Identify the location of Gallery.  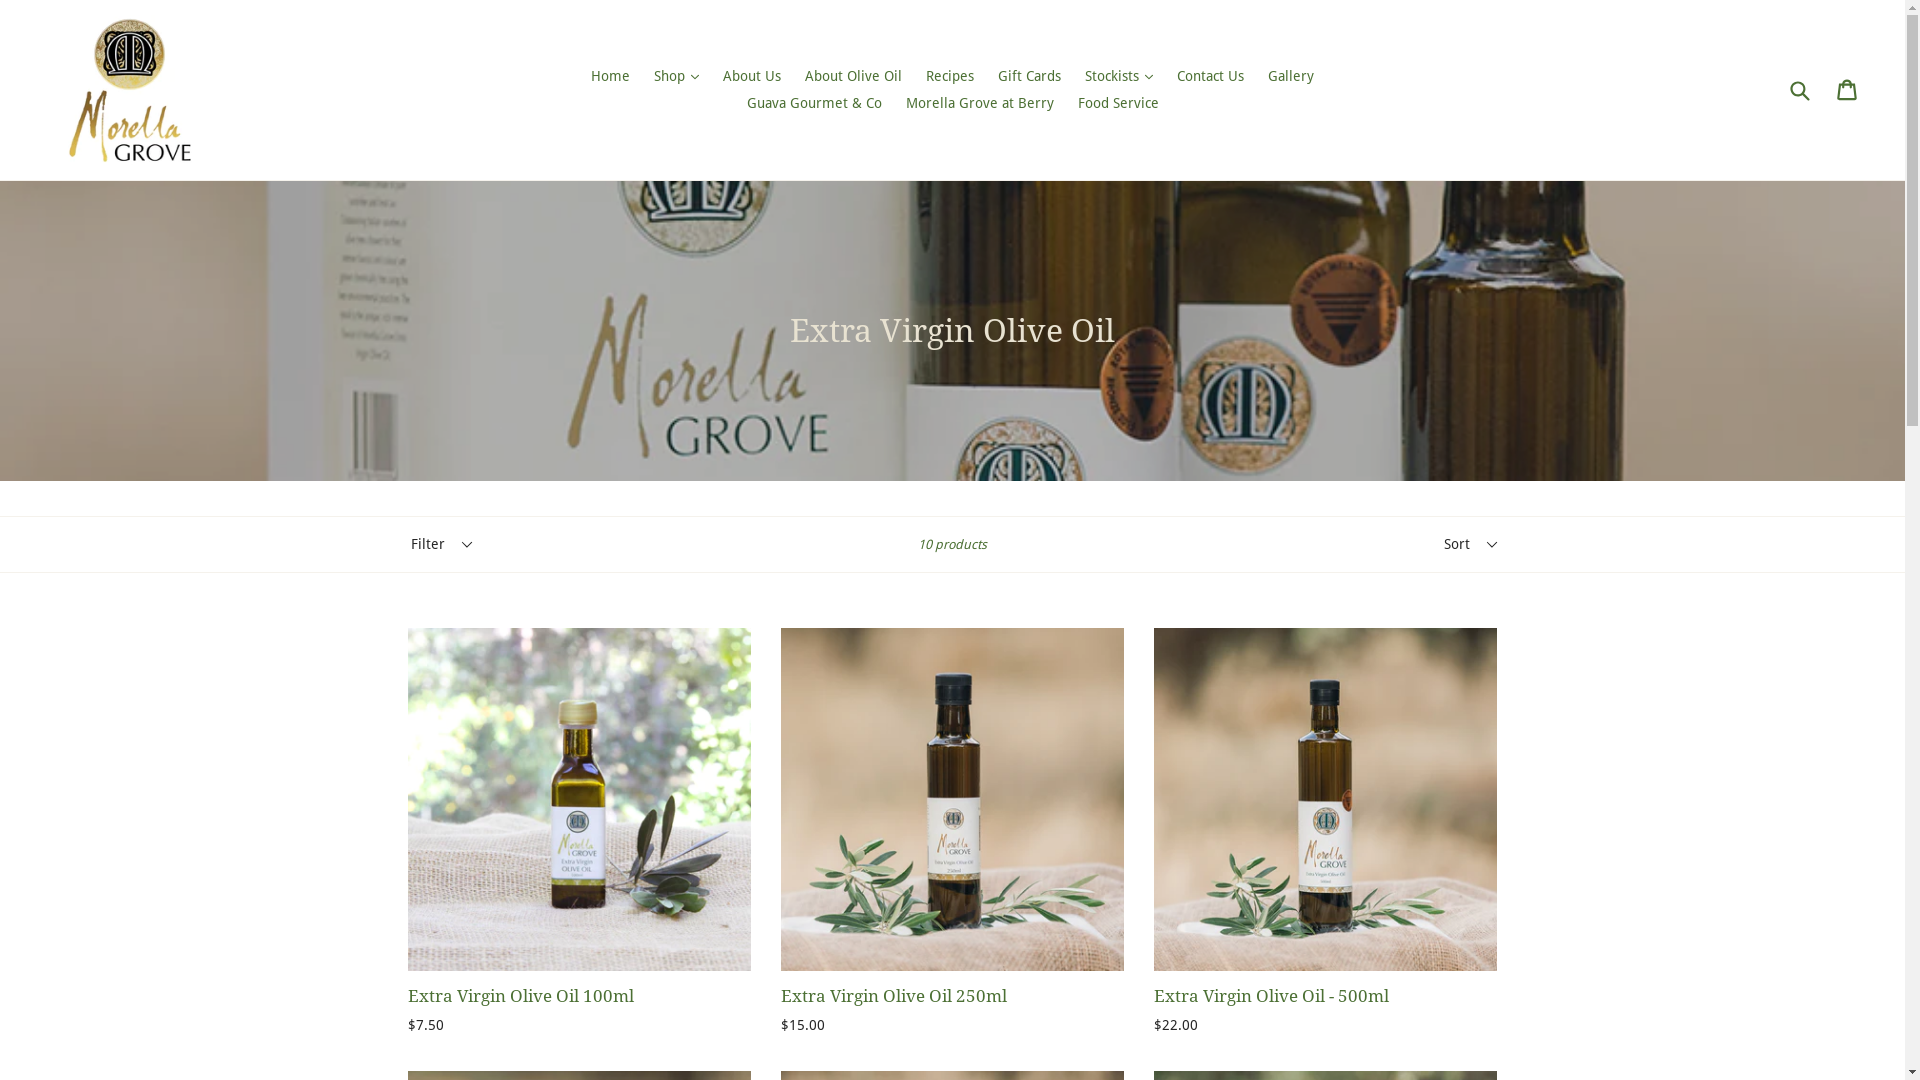
(1291, 76).